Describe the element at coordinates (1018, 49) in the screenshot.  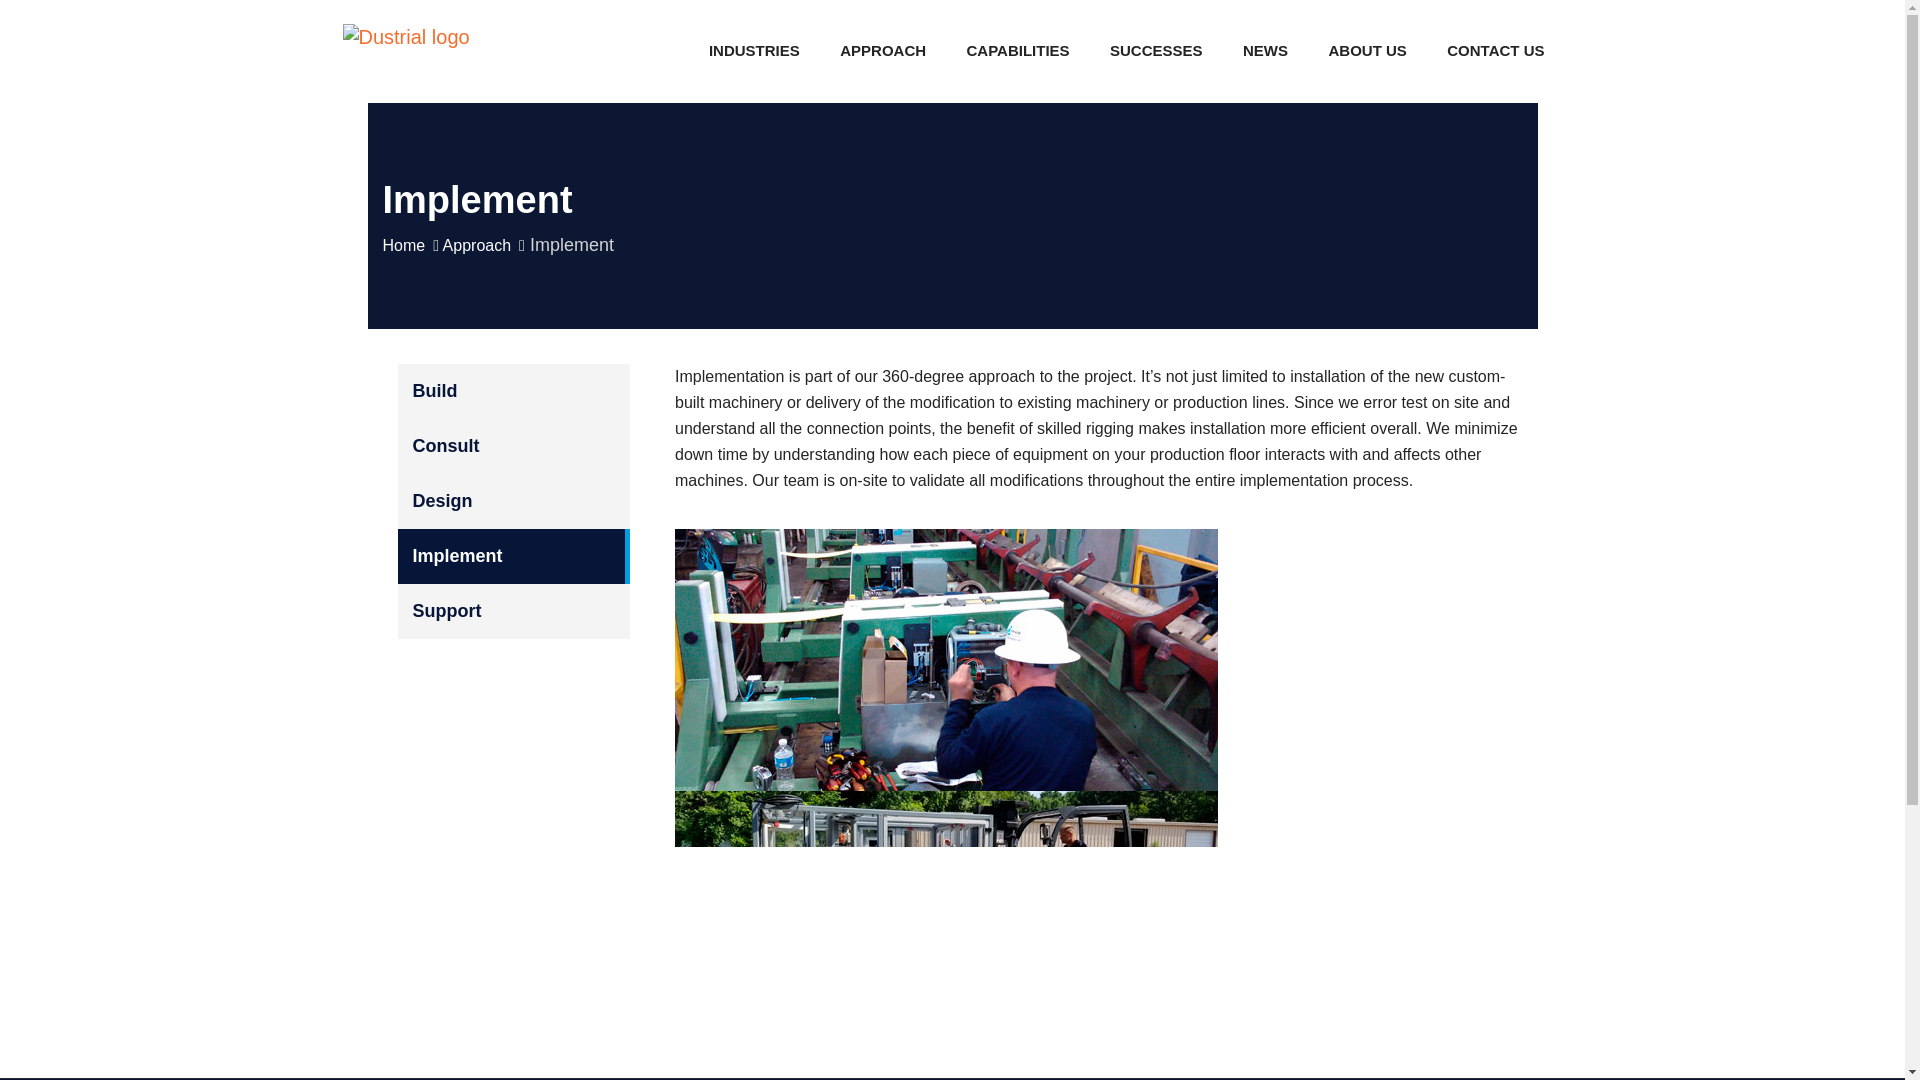
I see `CAPABILITIES` at that location.